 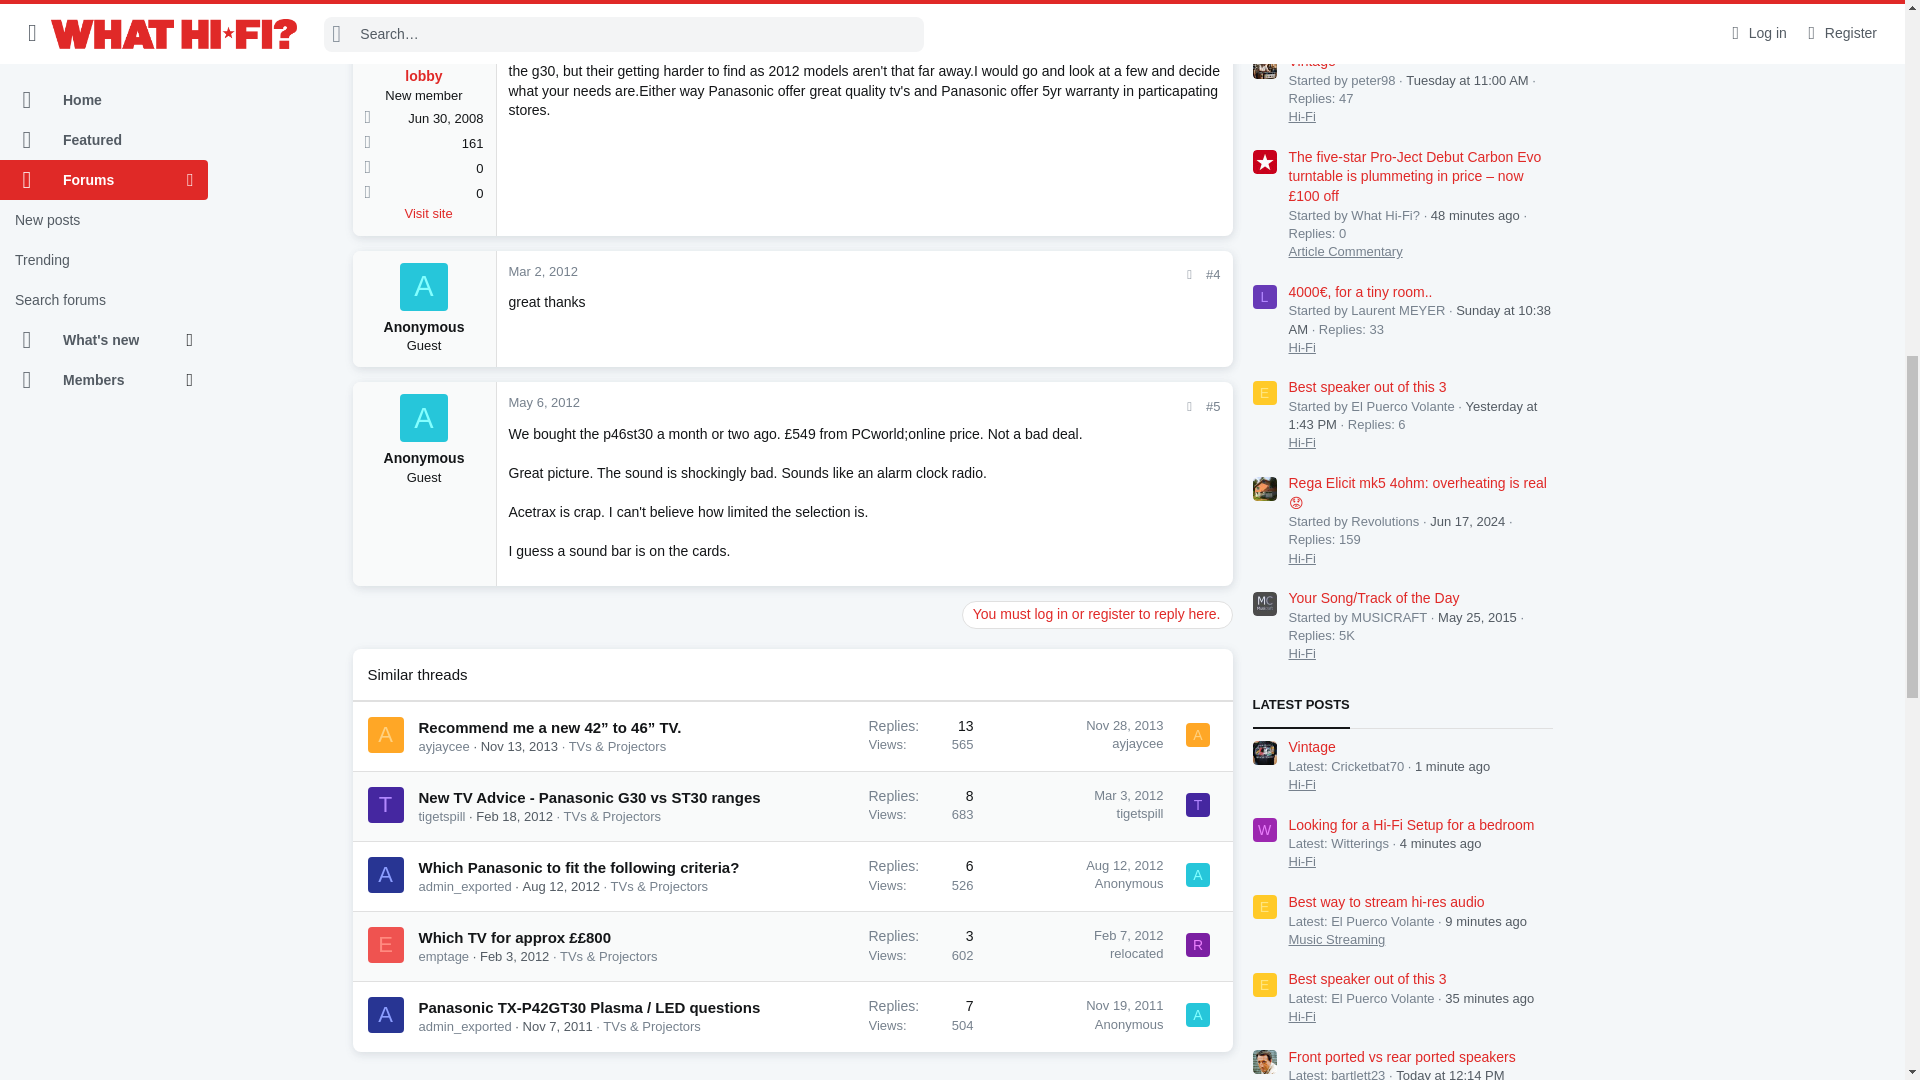 I want to click on Mar 2, 2012 at 7:18 AM, so click(x=542, y=270).